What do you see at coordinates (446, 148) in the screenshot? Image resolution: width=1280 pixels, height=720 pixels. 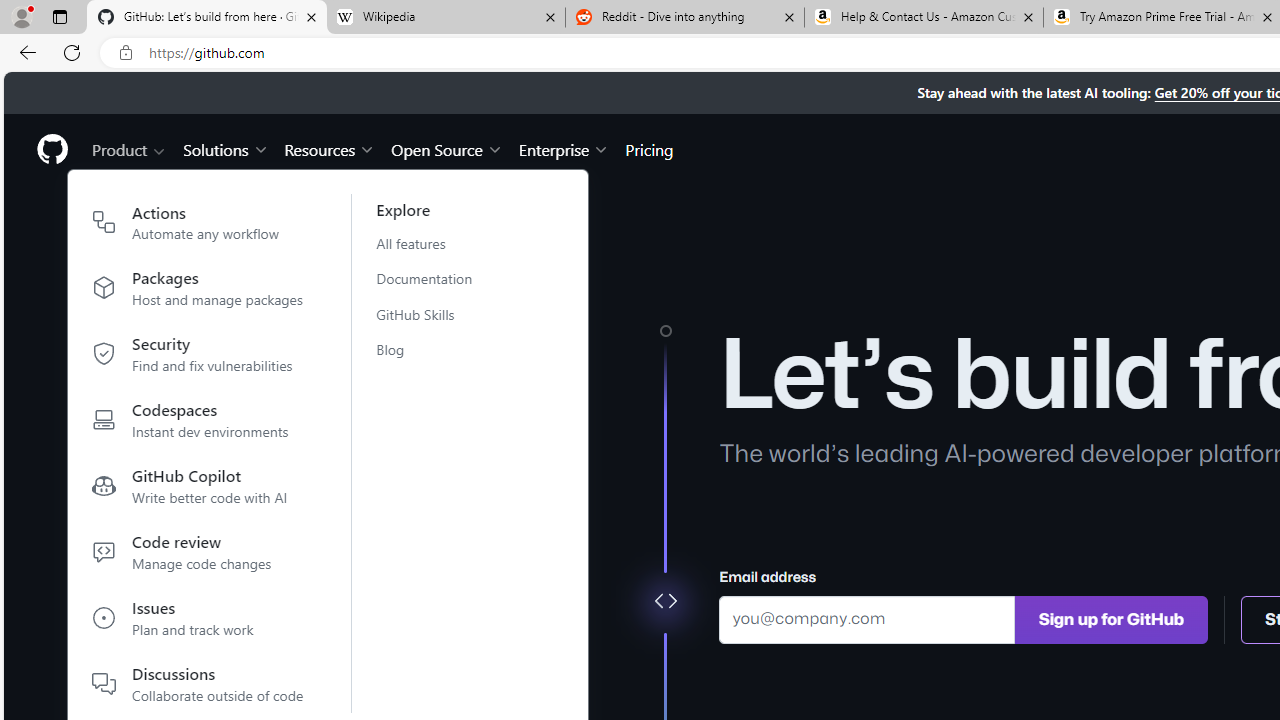 I see `Open Source` at bounding box center [446, 148].